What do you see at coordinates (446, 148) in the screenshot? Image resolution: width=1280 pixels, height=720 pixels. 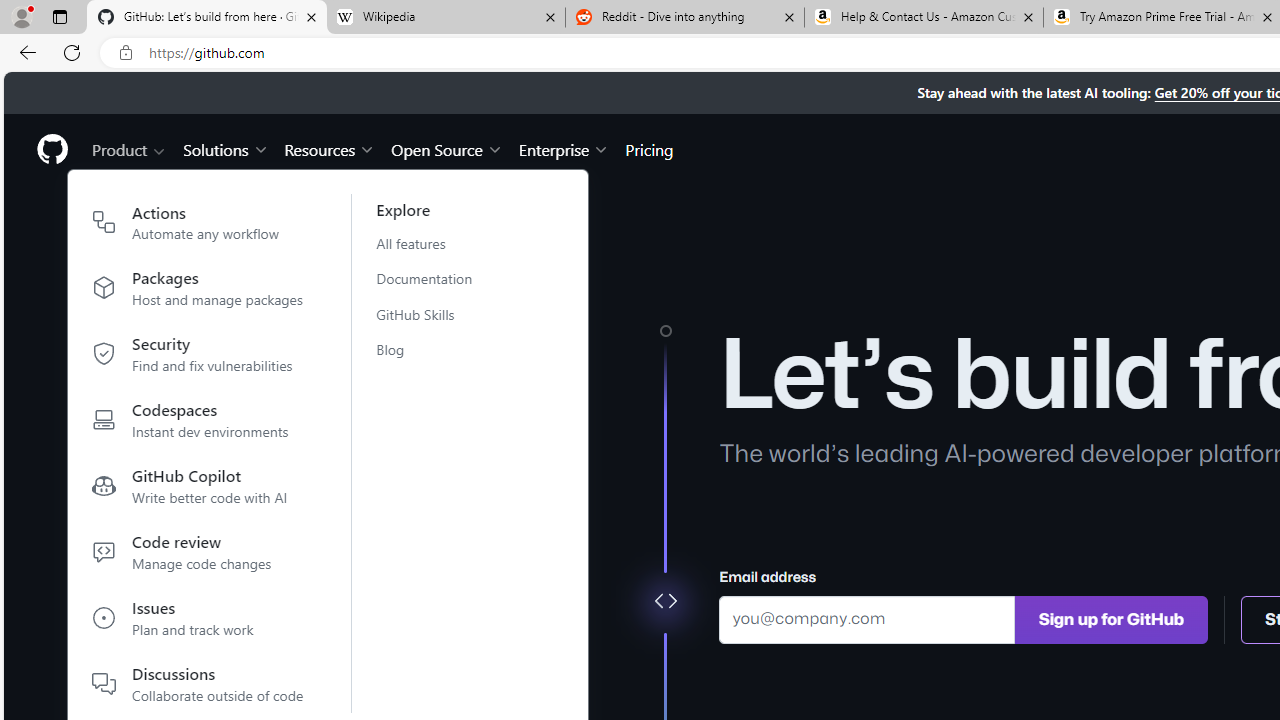 I see `Open Source` at bounding box center [446, 148].